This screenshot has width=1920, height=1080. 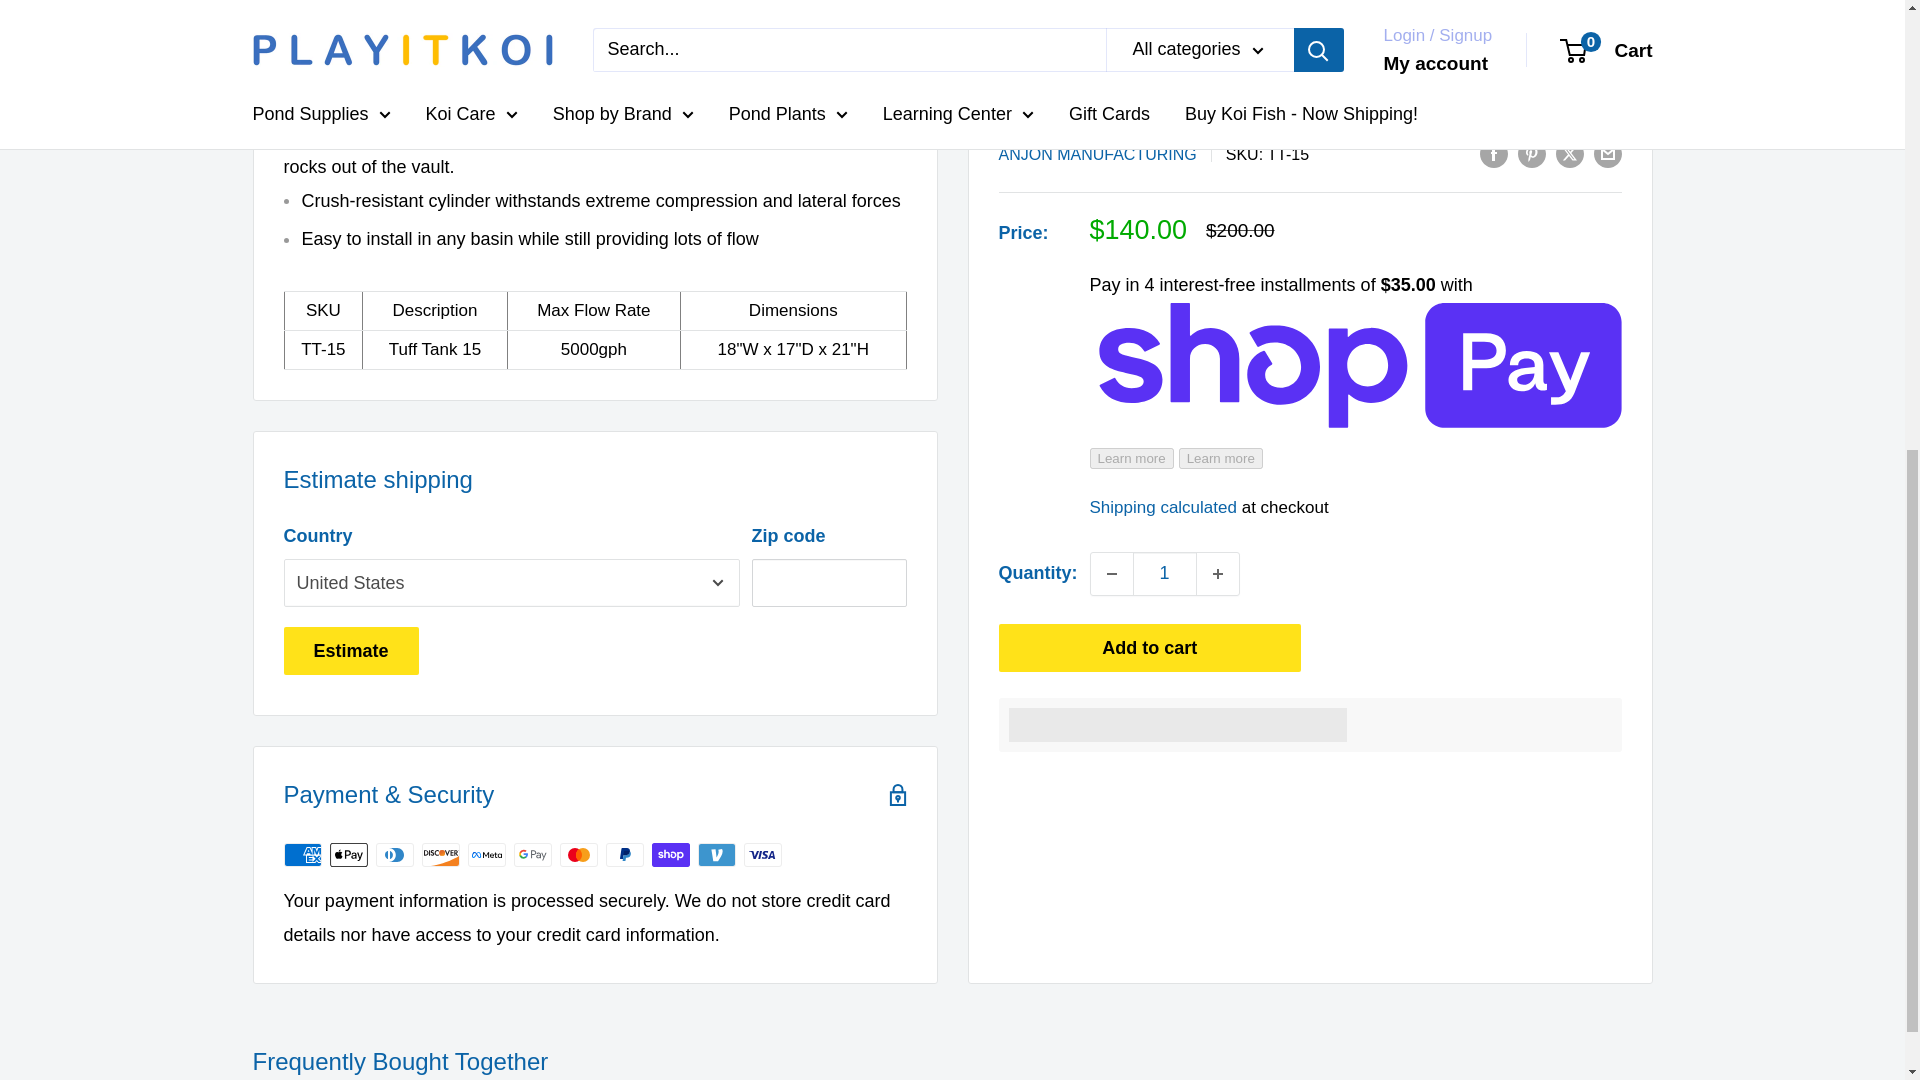 I want to click on Increase quantity by 1, so click(x=1217, y=60).